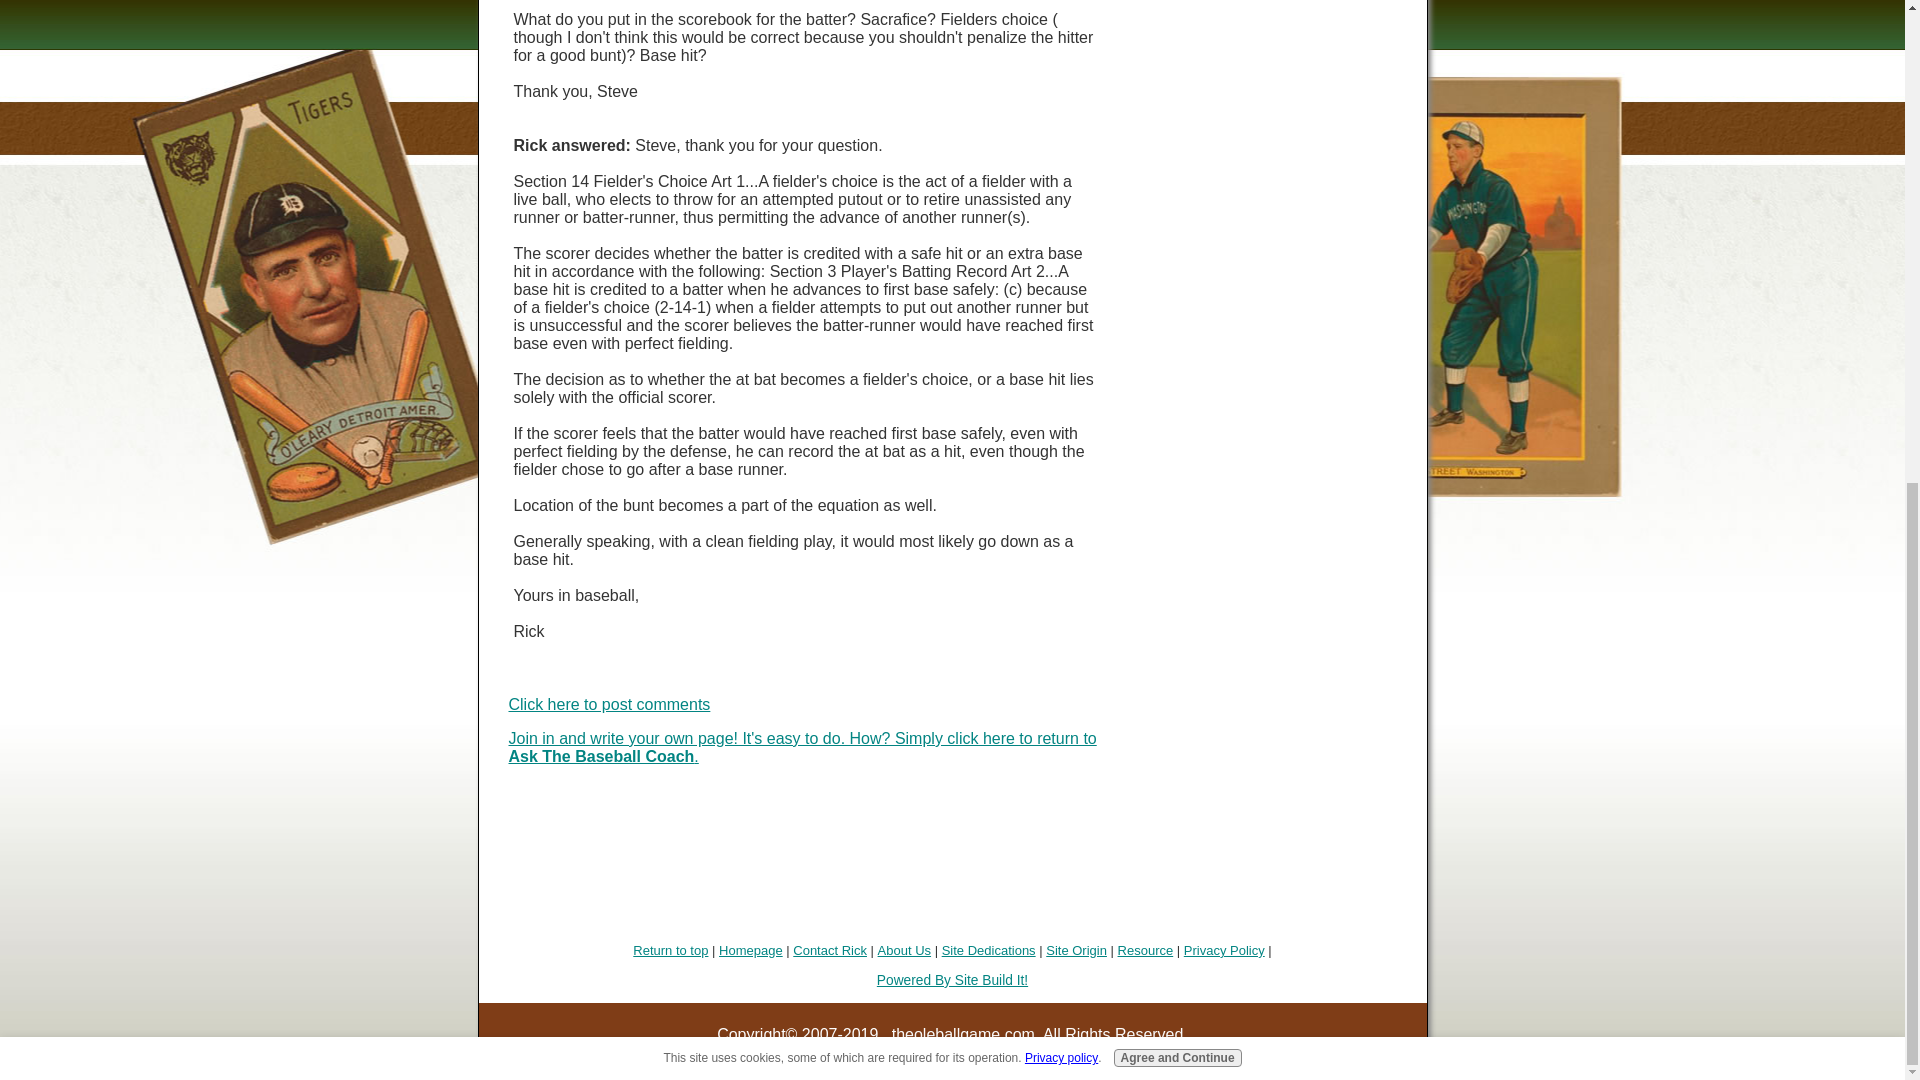 The image size is (1920, 1080). What do you see at coordinates (609, 704) in the screenshot?
I see `Click here to post comments` at bounding box center [609, 704].